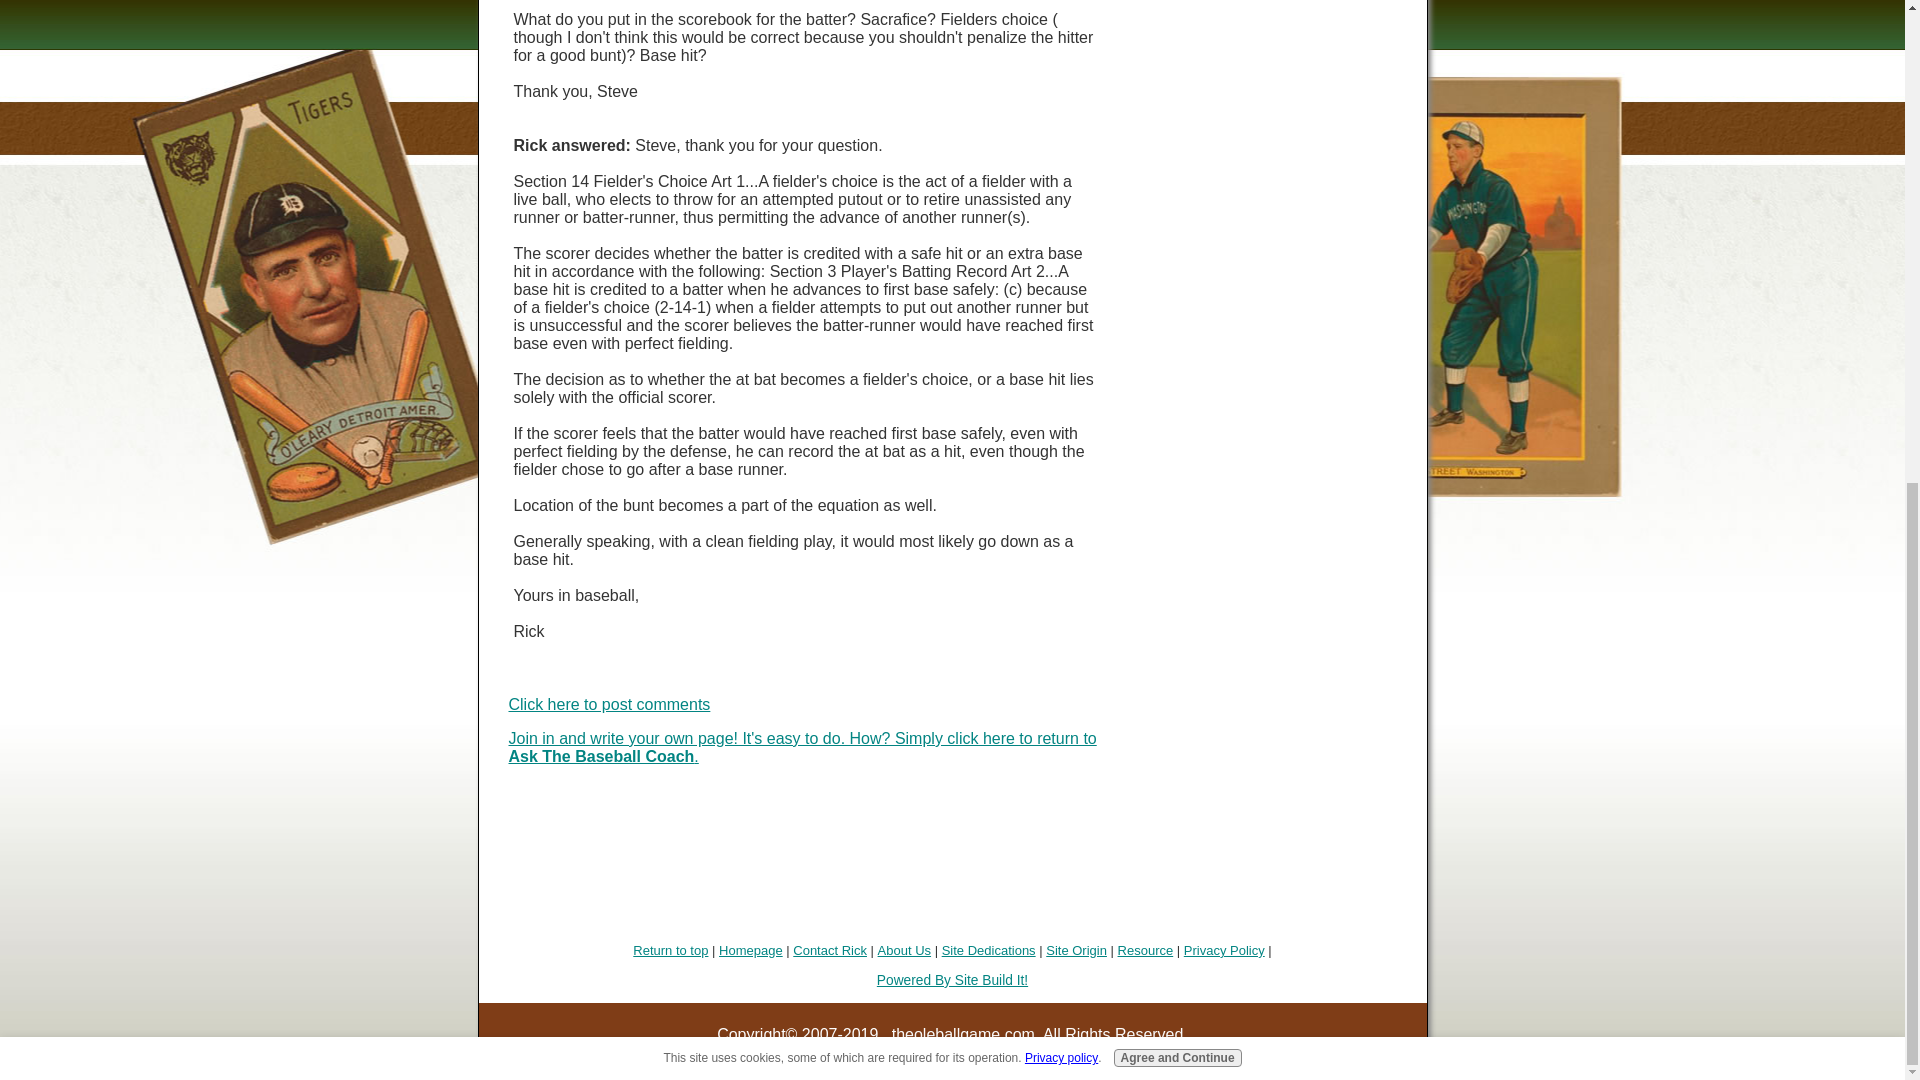 The image size is (1920, 1080). What do you see at coordinates (609, 704) in the screenshot?
I see `Click here to post comments` at bounding box center [609, 704].